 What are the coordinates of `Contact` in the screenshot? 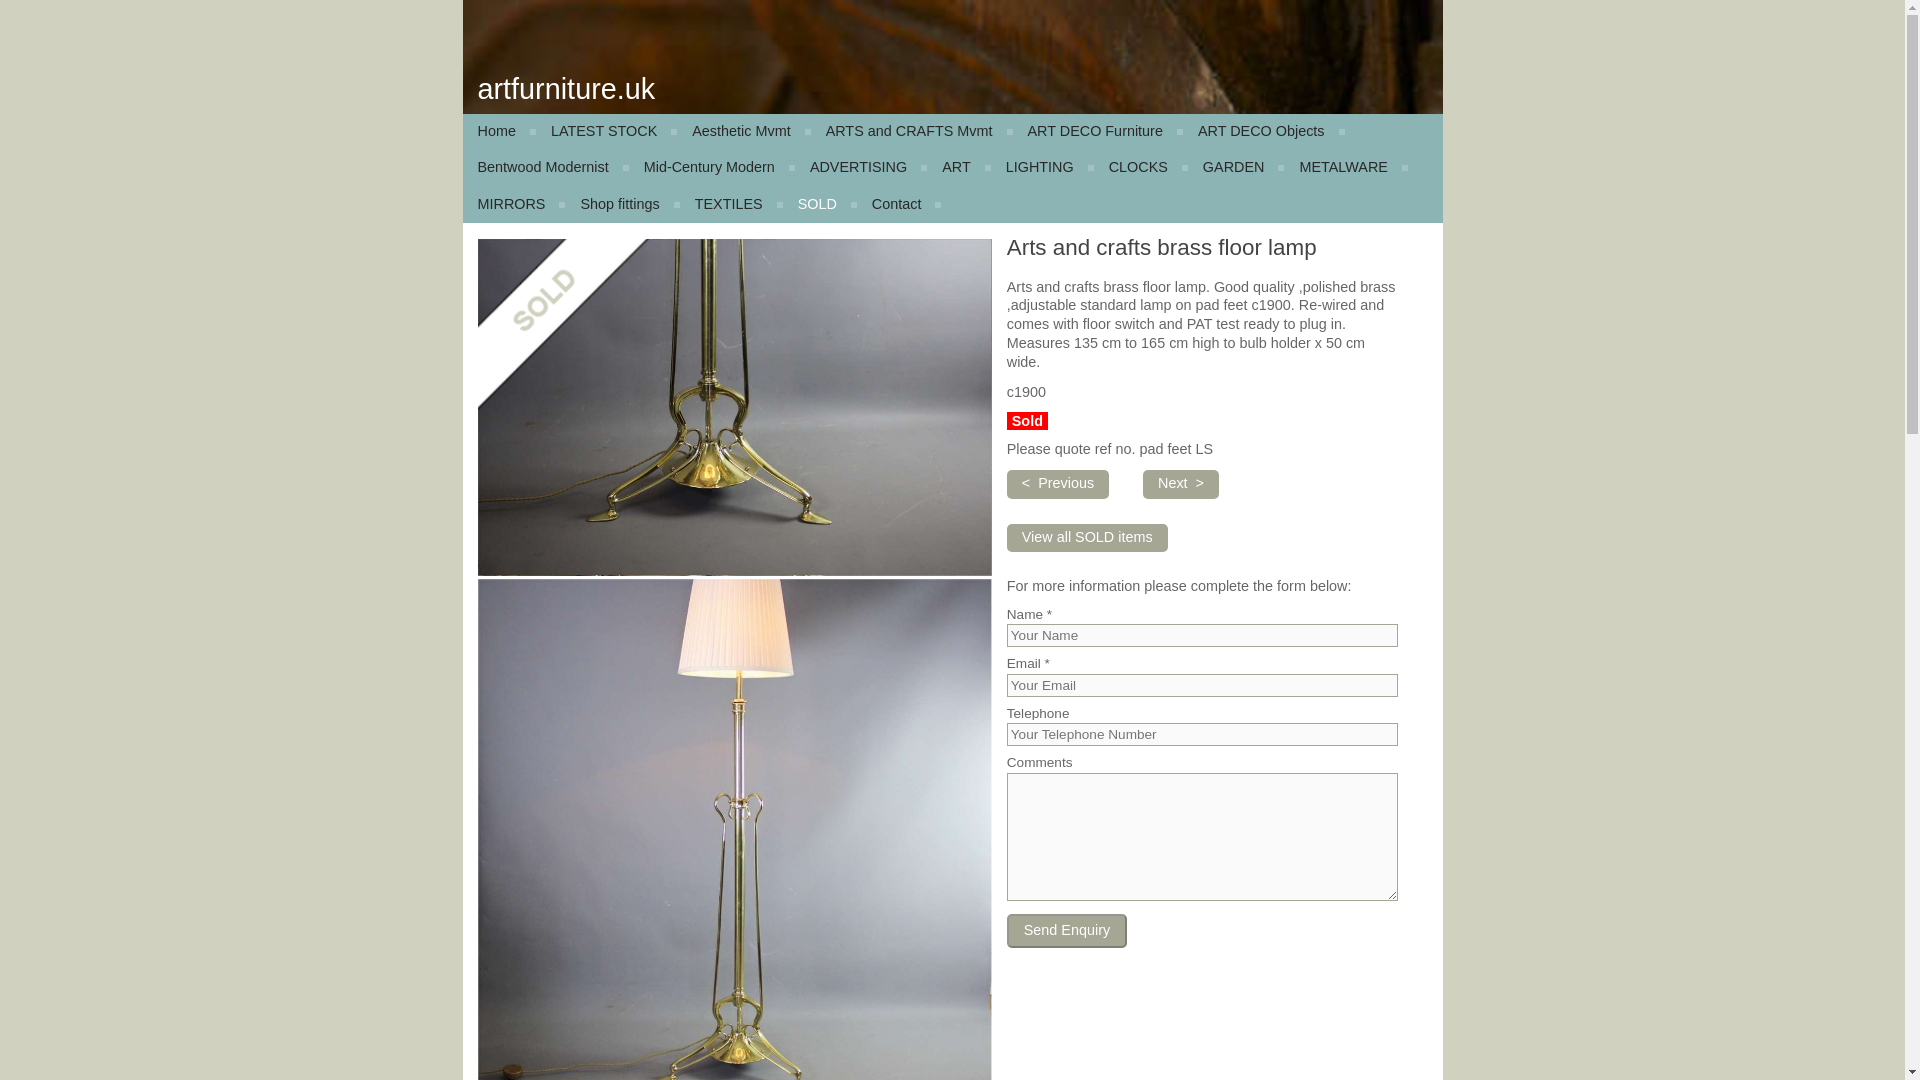 It's located at (899, 204).